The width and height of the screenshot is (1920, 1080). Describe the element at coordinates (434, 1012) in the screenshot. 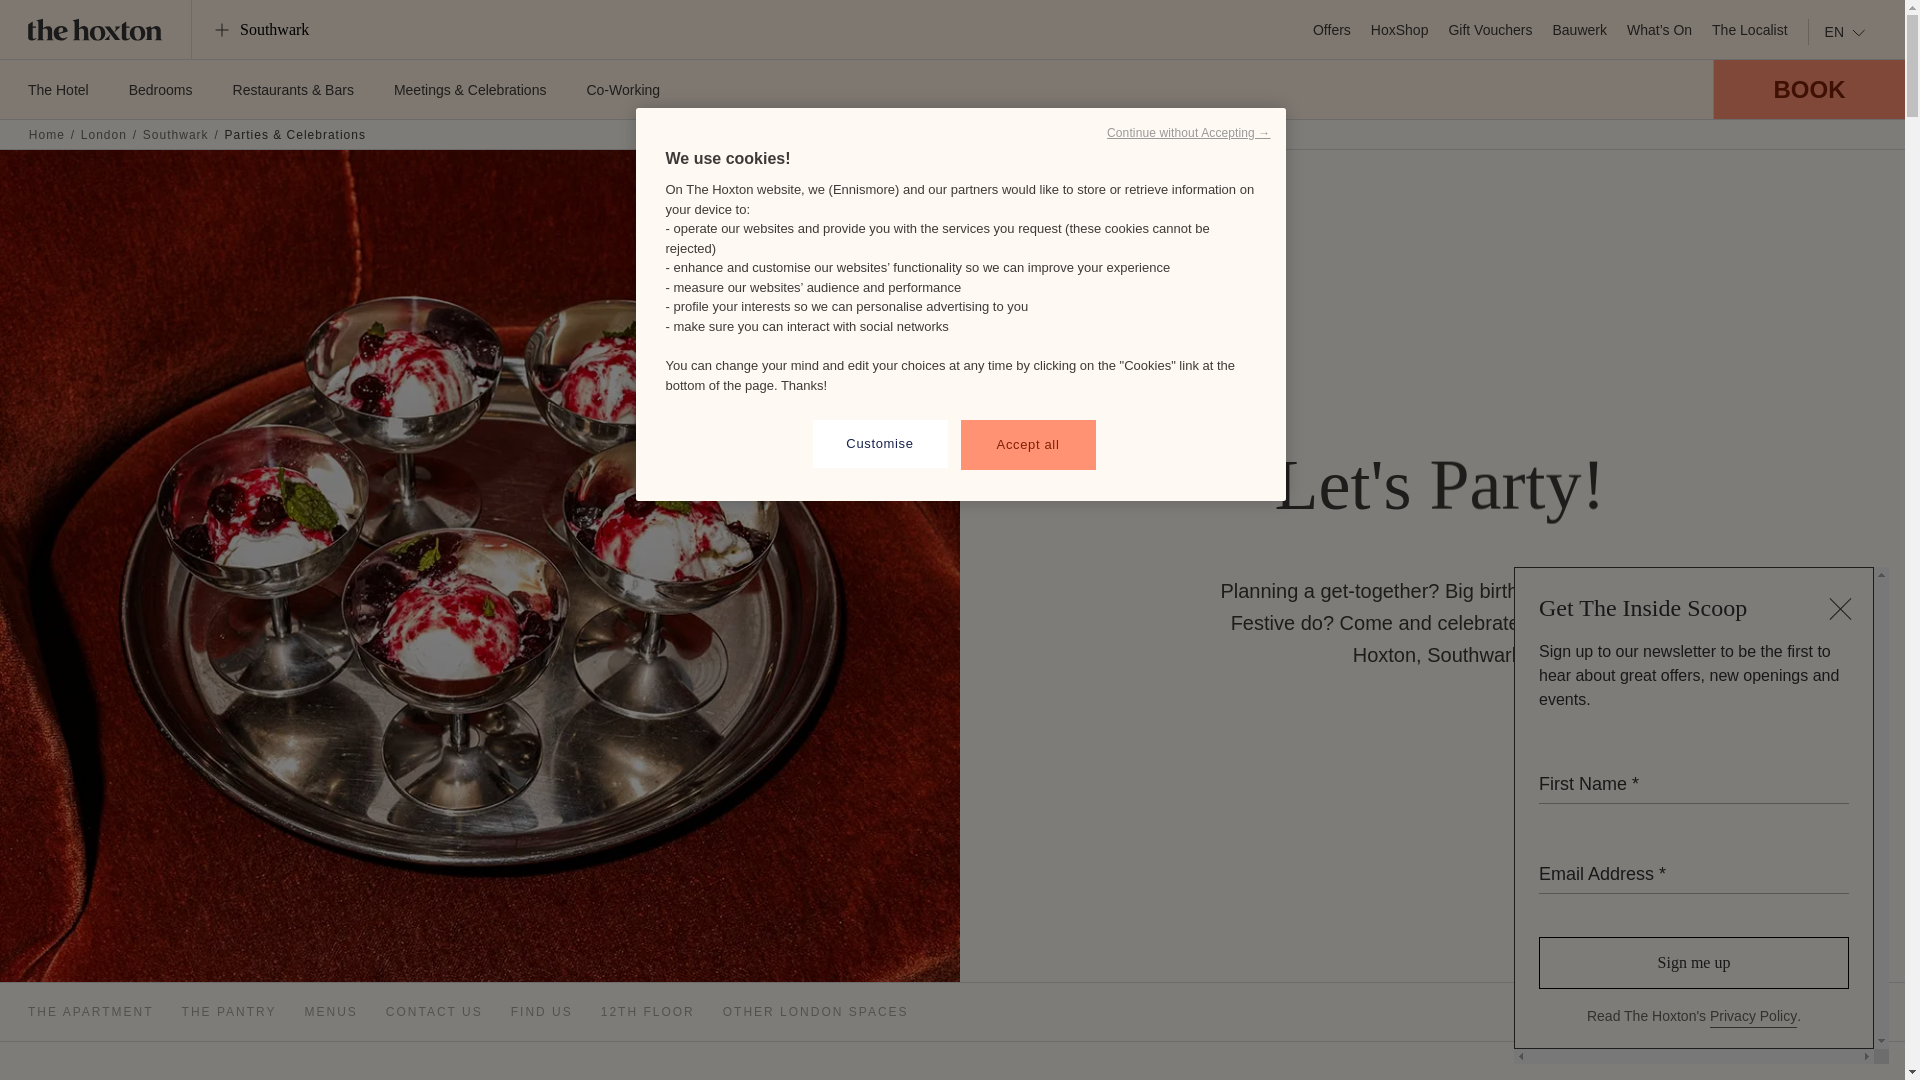

I see `CONTACT US` at that location.